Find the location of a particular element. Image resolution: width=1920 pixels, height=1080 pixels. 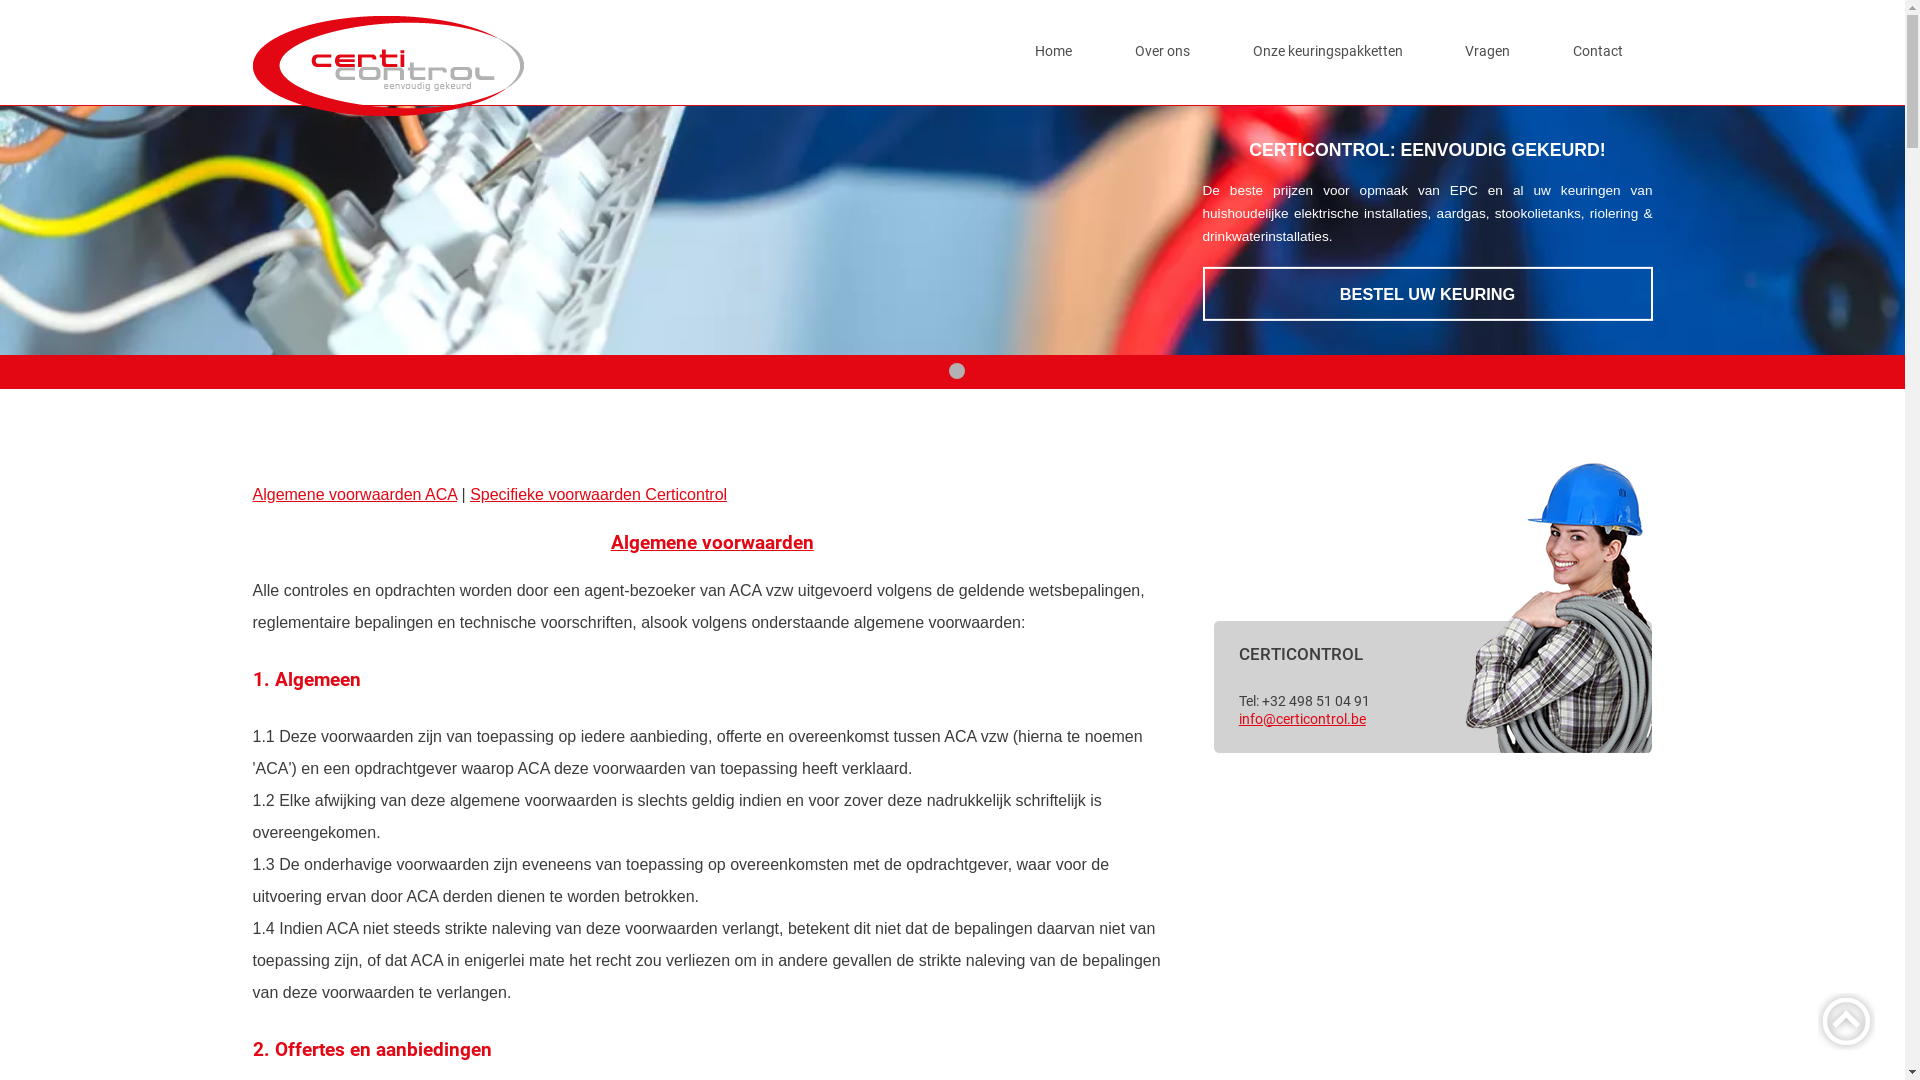

Over ons is located at coordinates (1162, 52).